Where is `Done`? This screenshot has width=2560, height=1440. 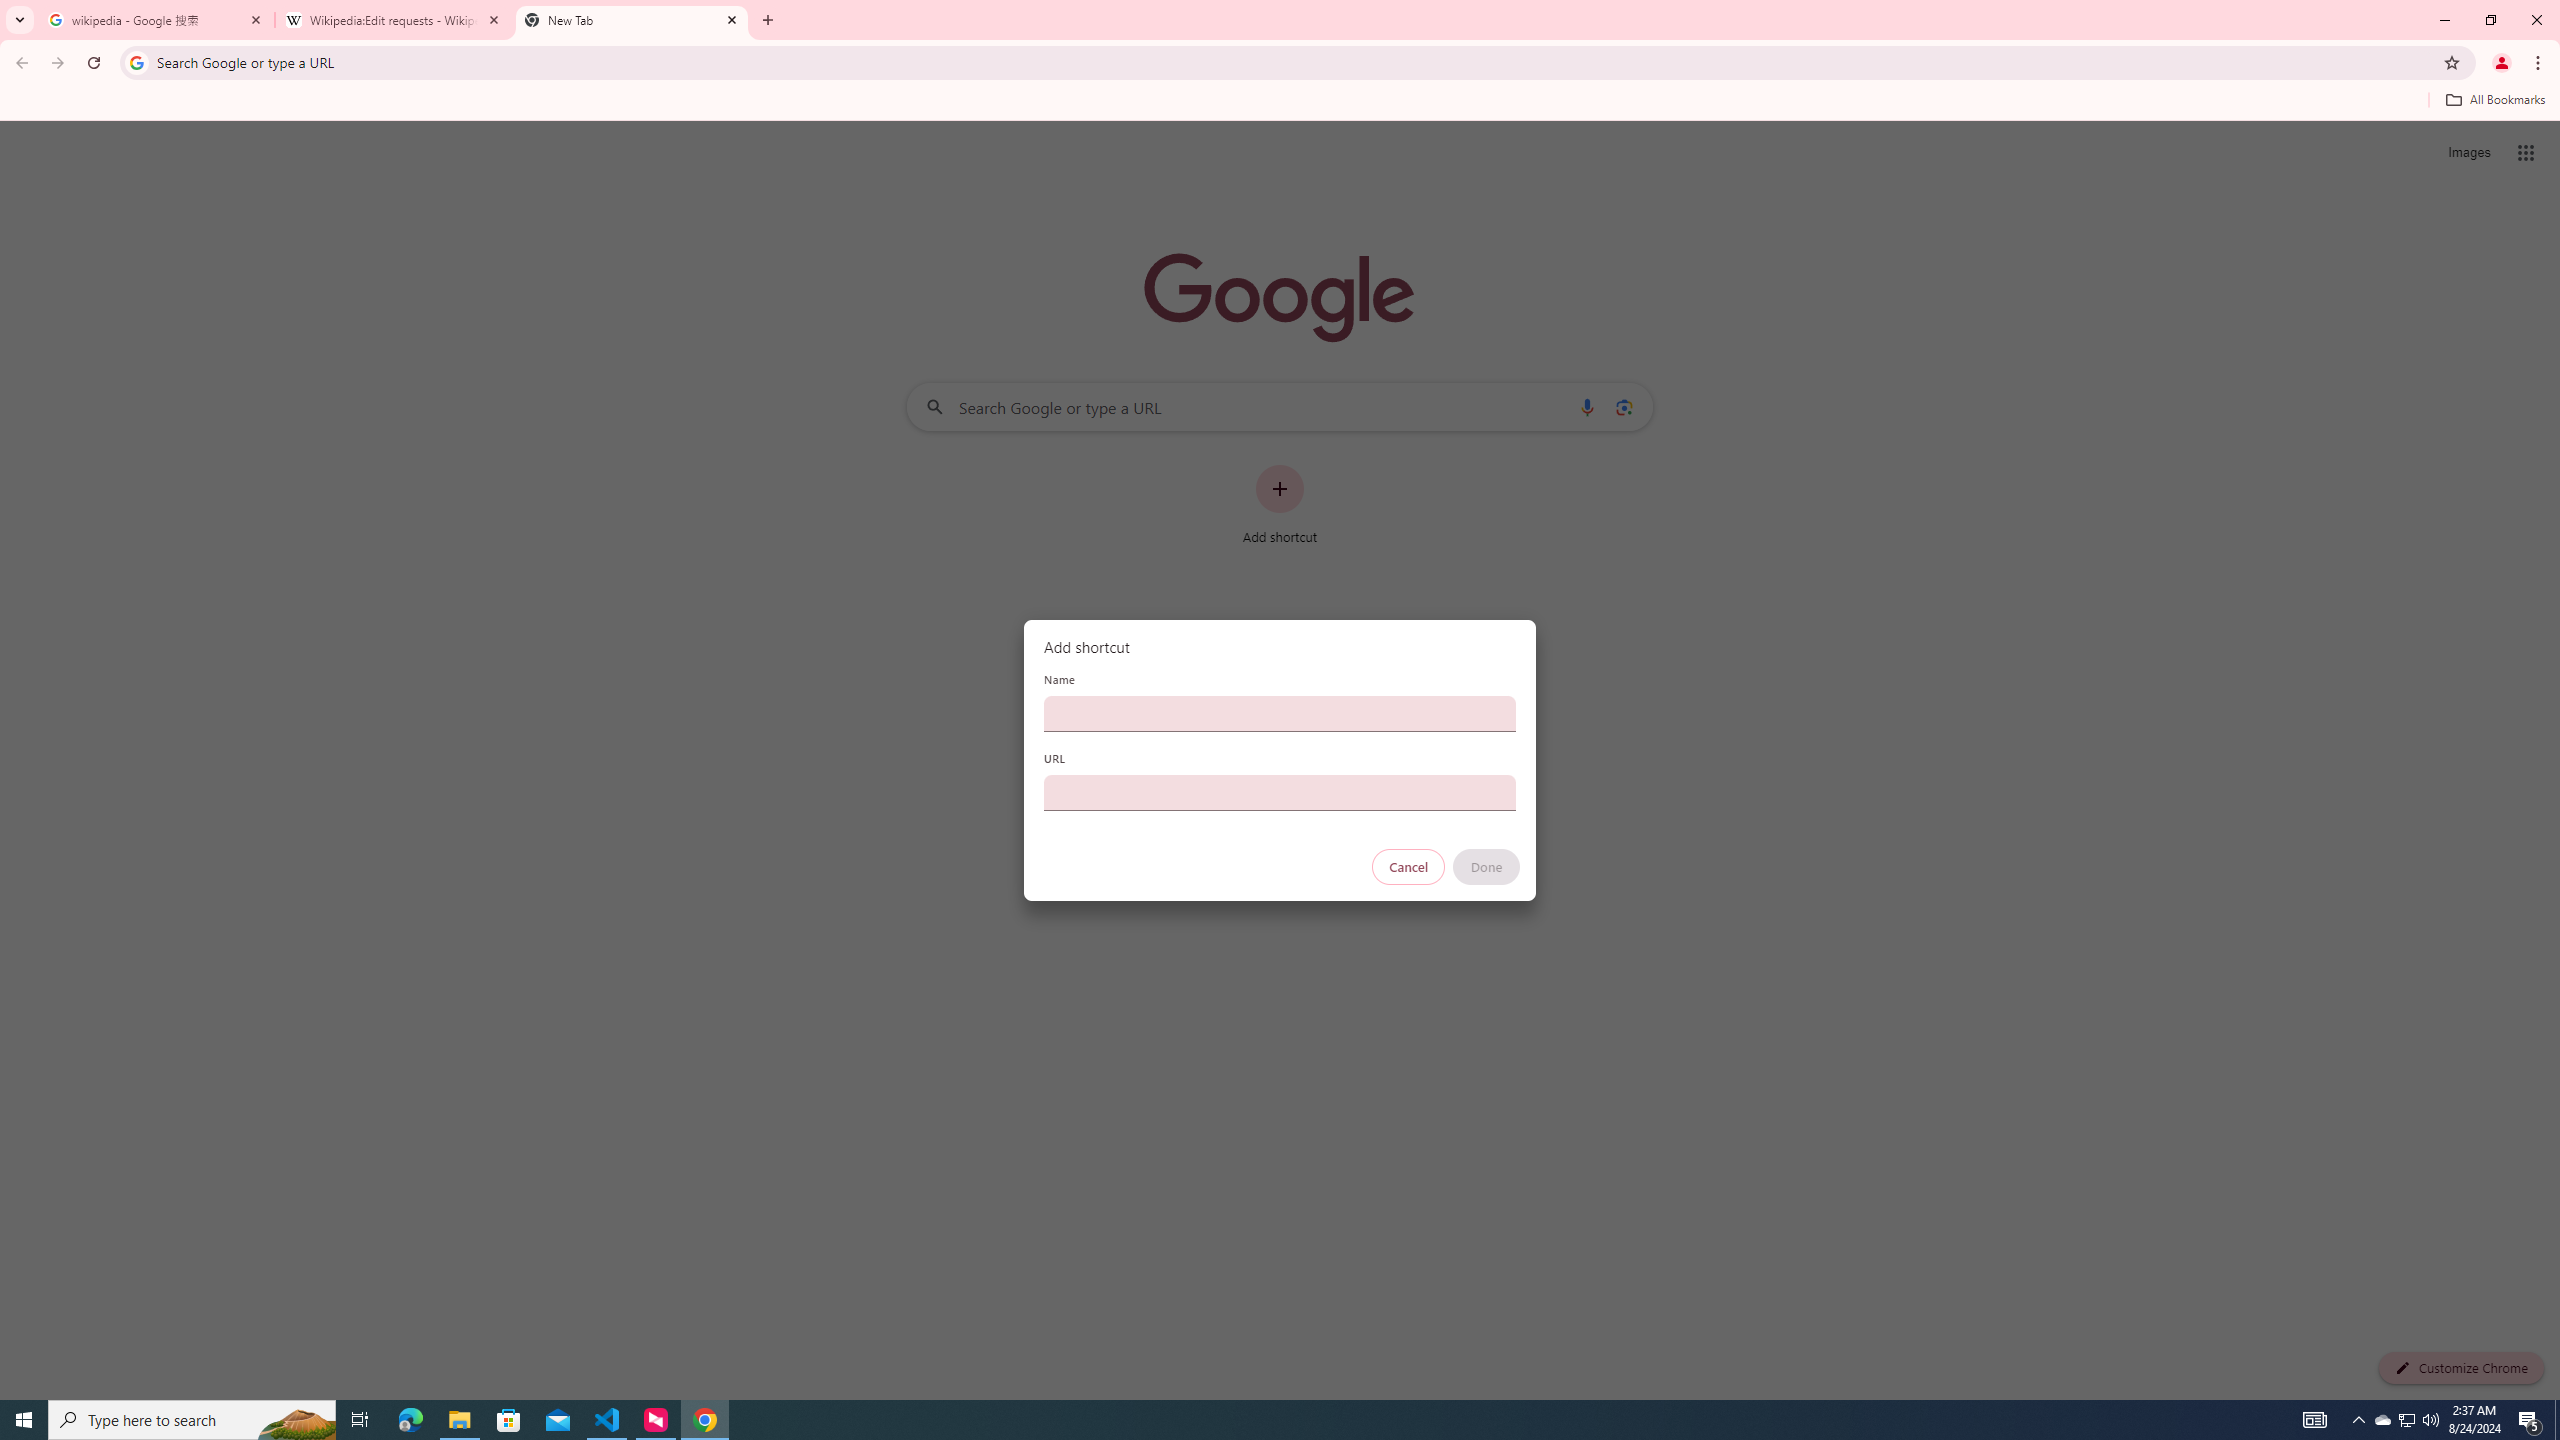
Done is located at coordinates (1487, 867).